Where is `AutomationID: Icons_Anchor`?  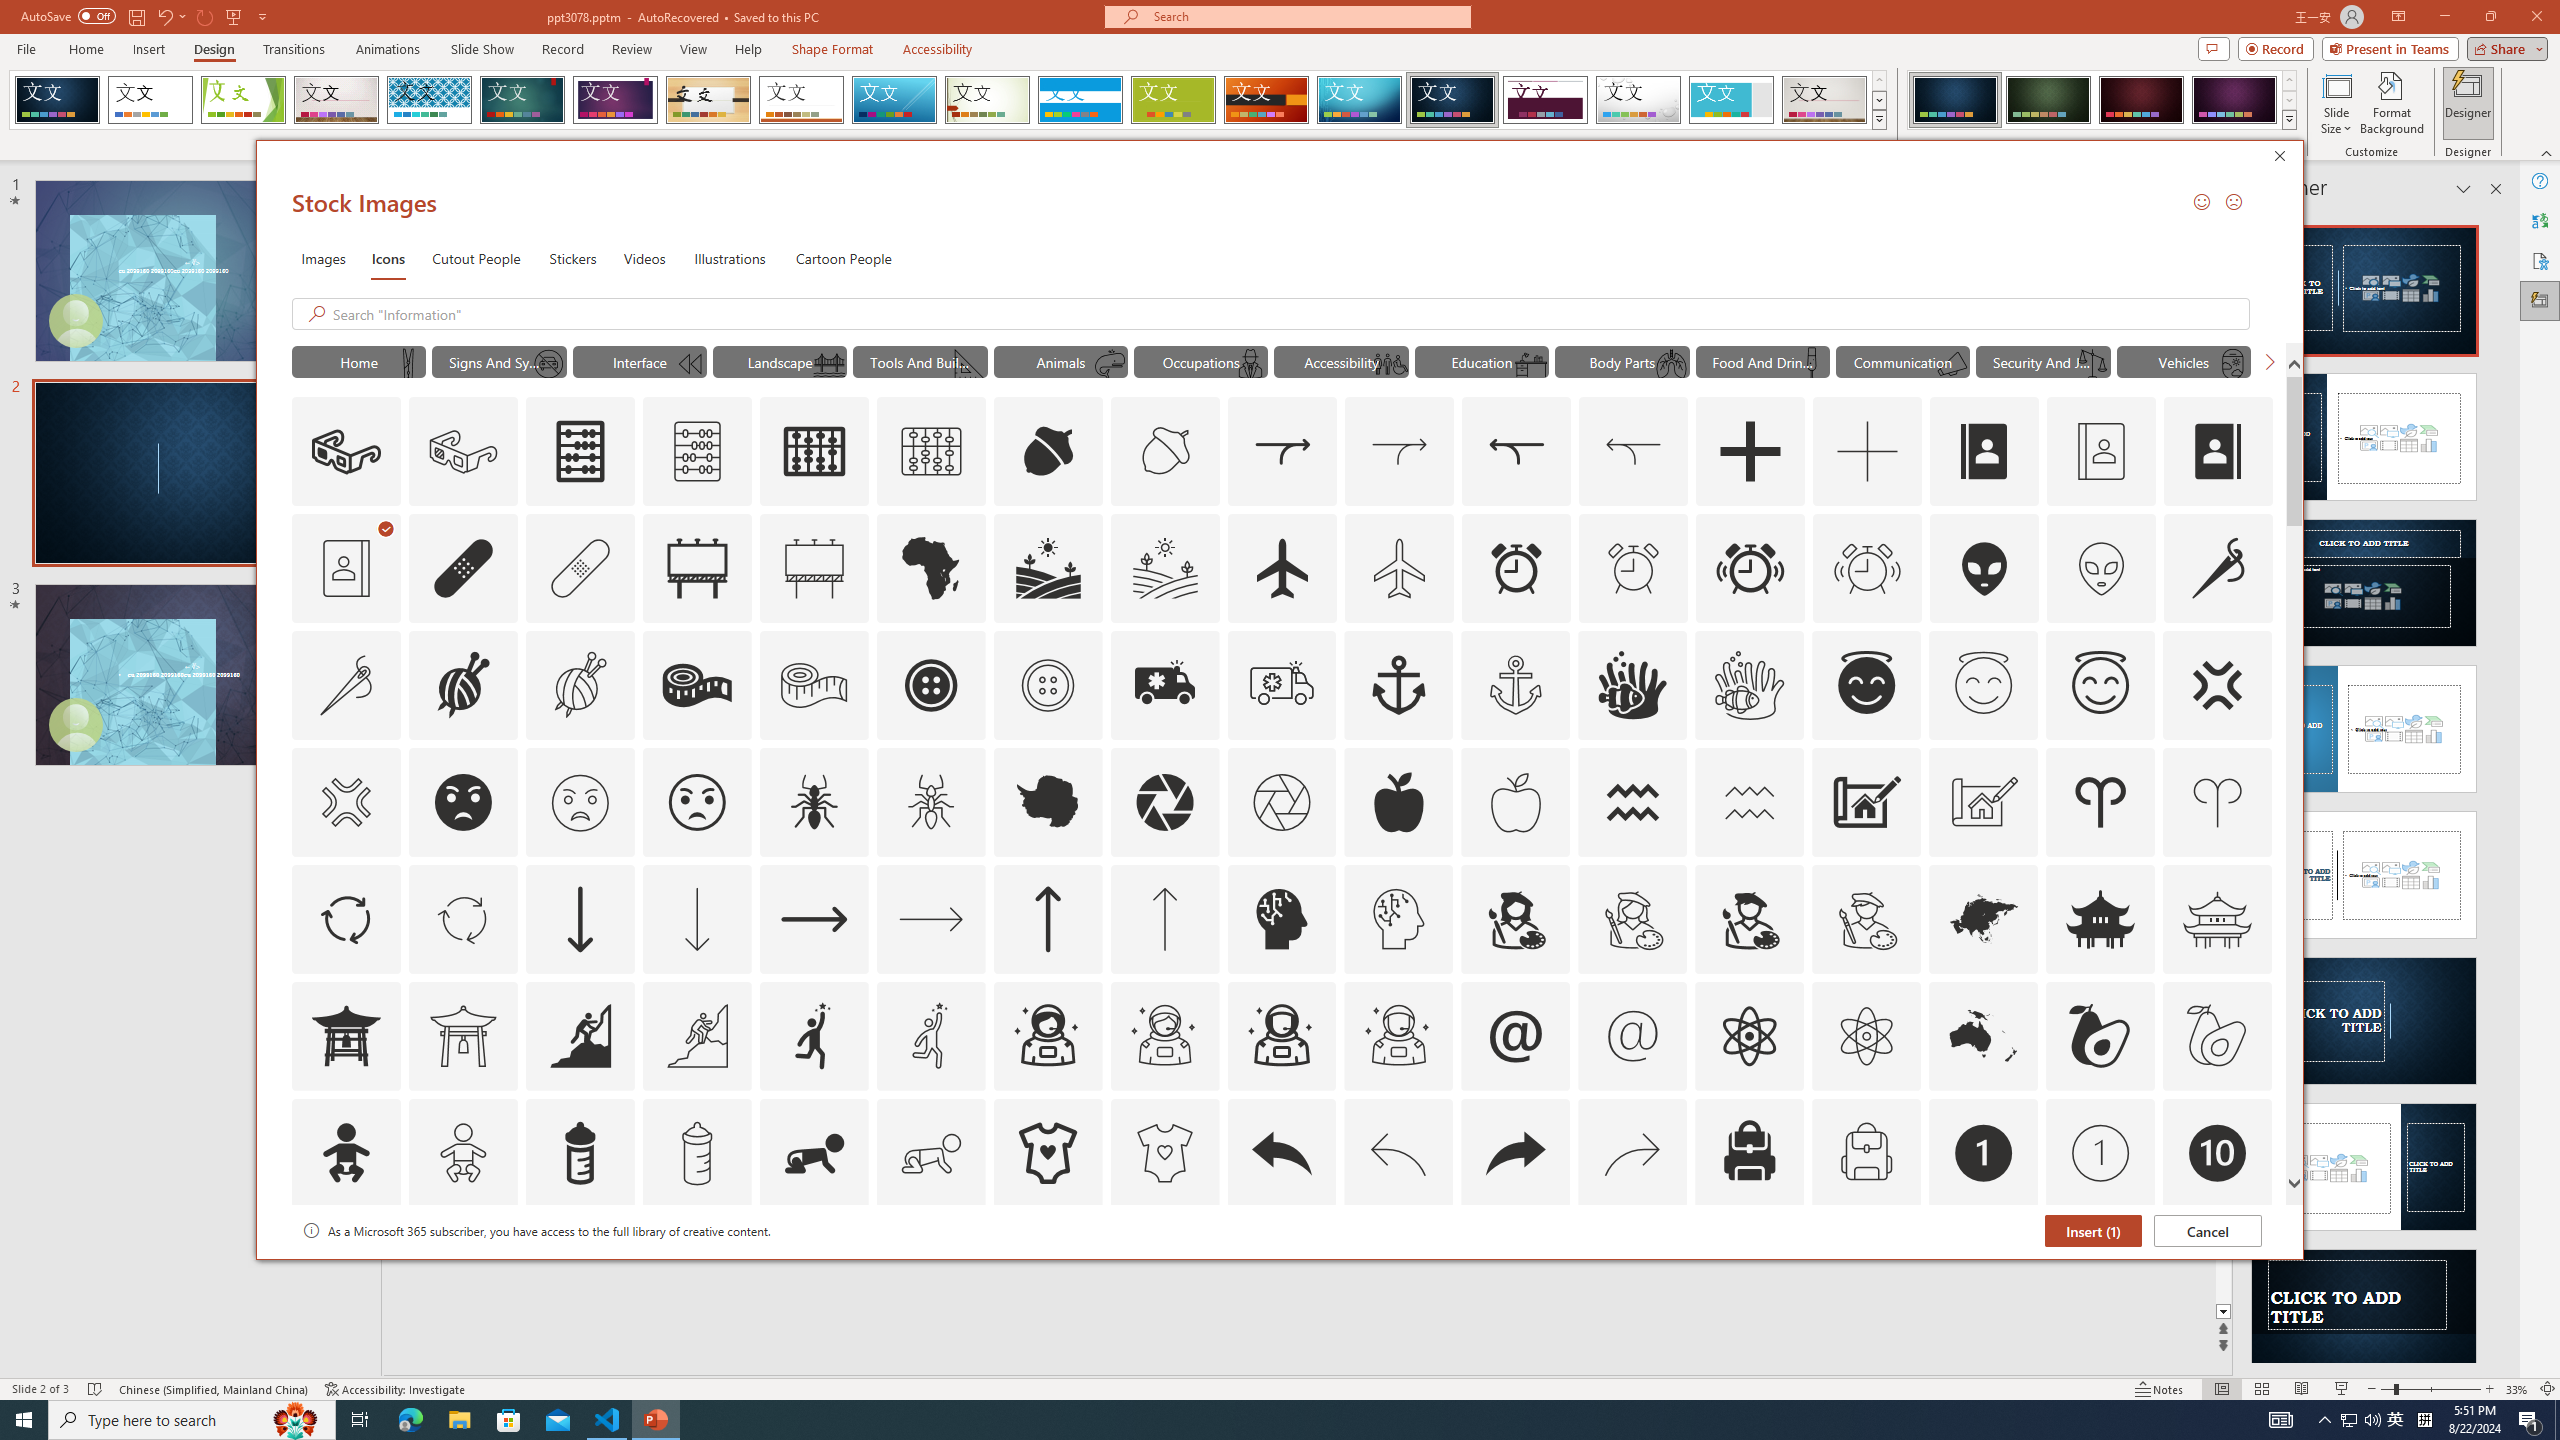 AutomationID: Icons_Anchor is located at coordinates (1398, 685).